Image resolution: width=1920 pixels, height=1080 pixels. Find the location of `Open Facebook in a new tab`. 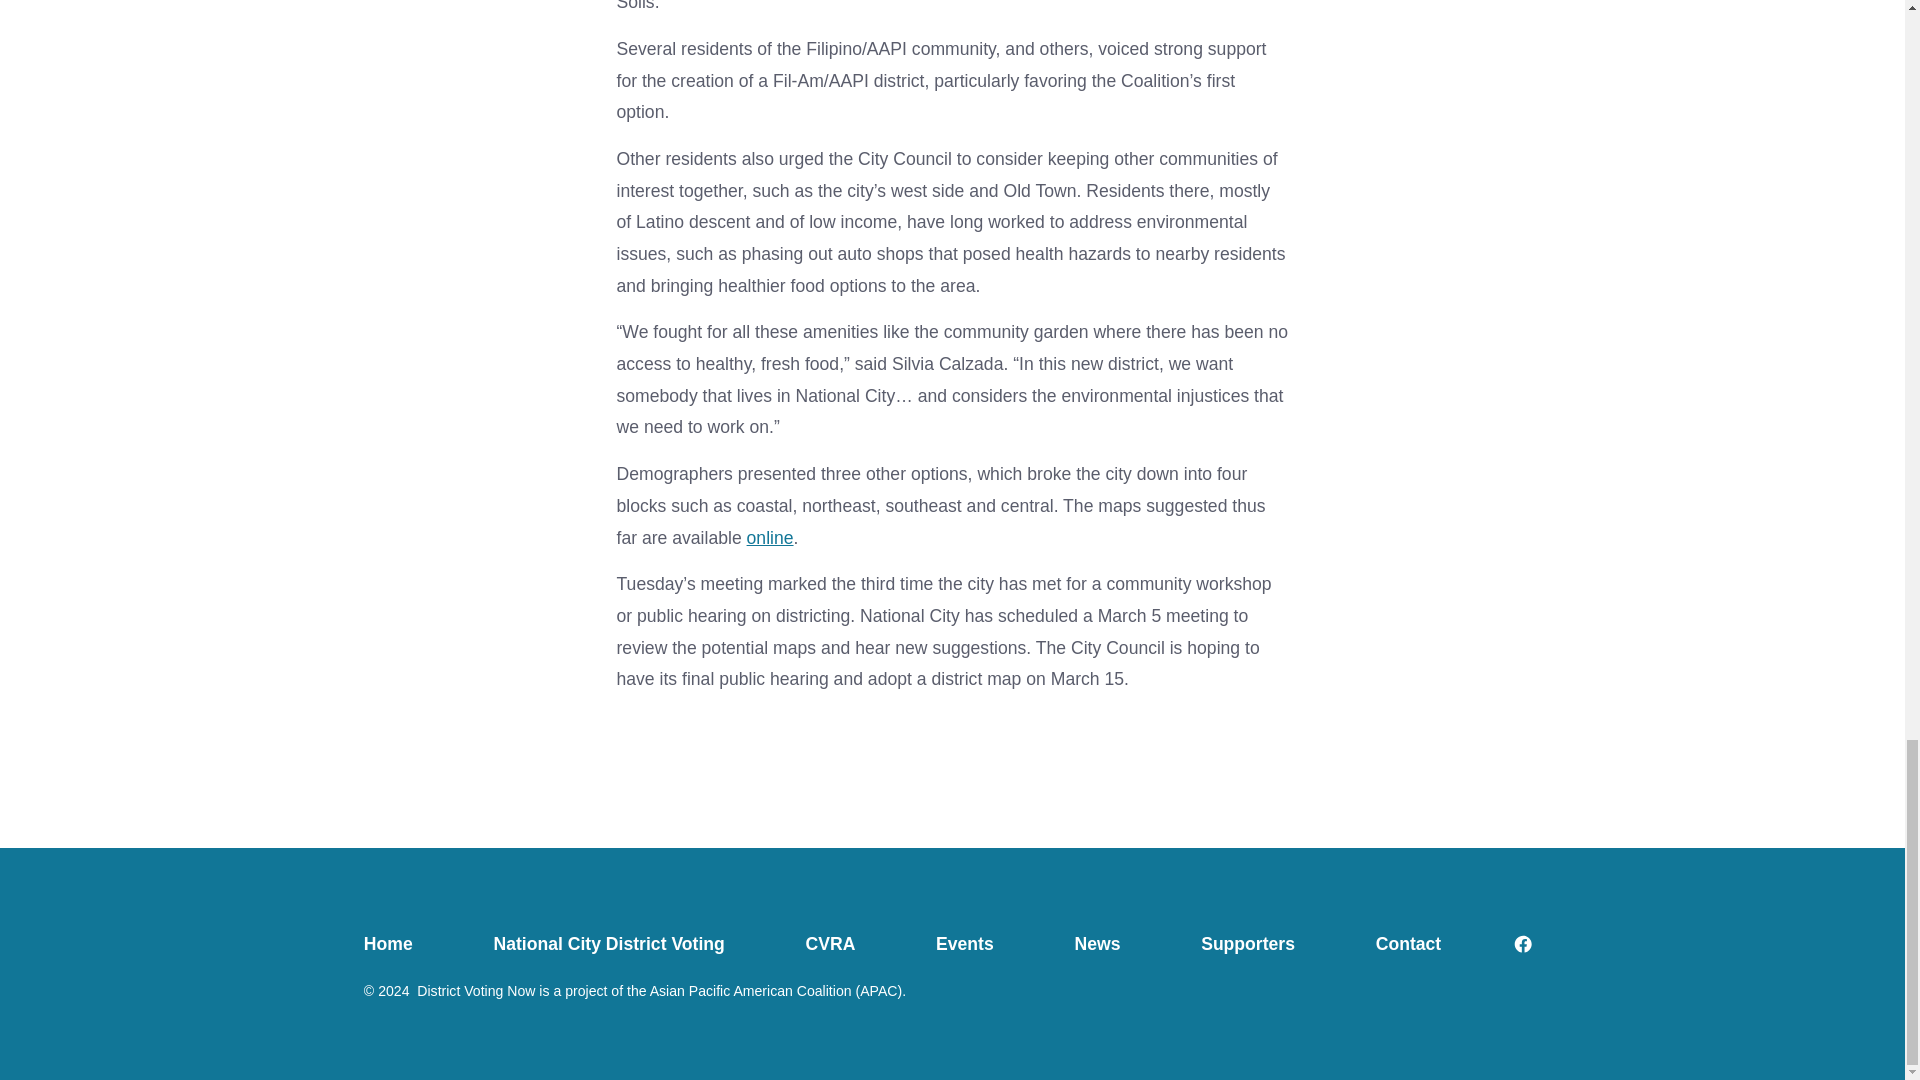

Open Facebook in a new tab is located at coordinates (1523, 944).